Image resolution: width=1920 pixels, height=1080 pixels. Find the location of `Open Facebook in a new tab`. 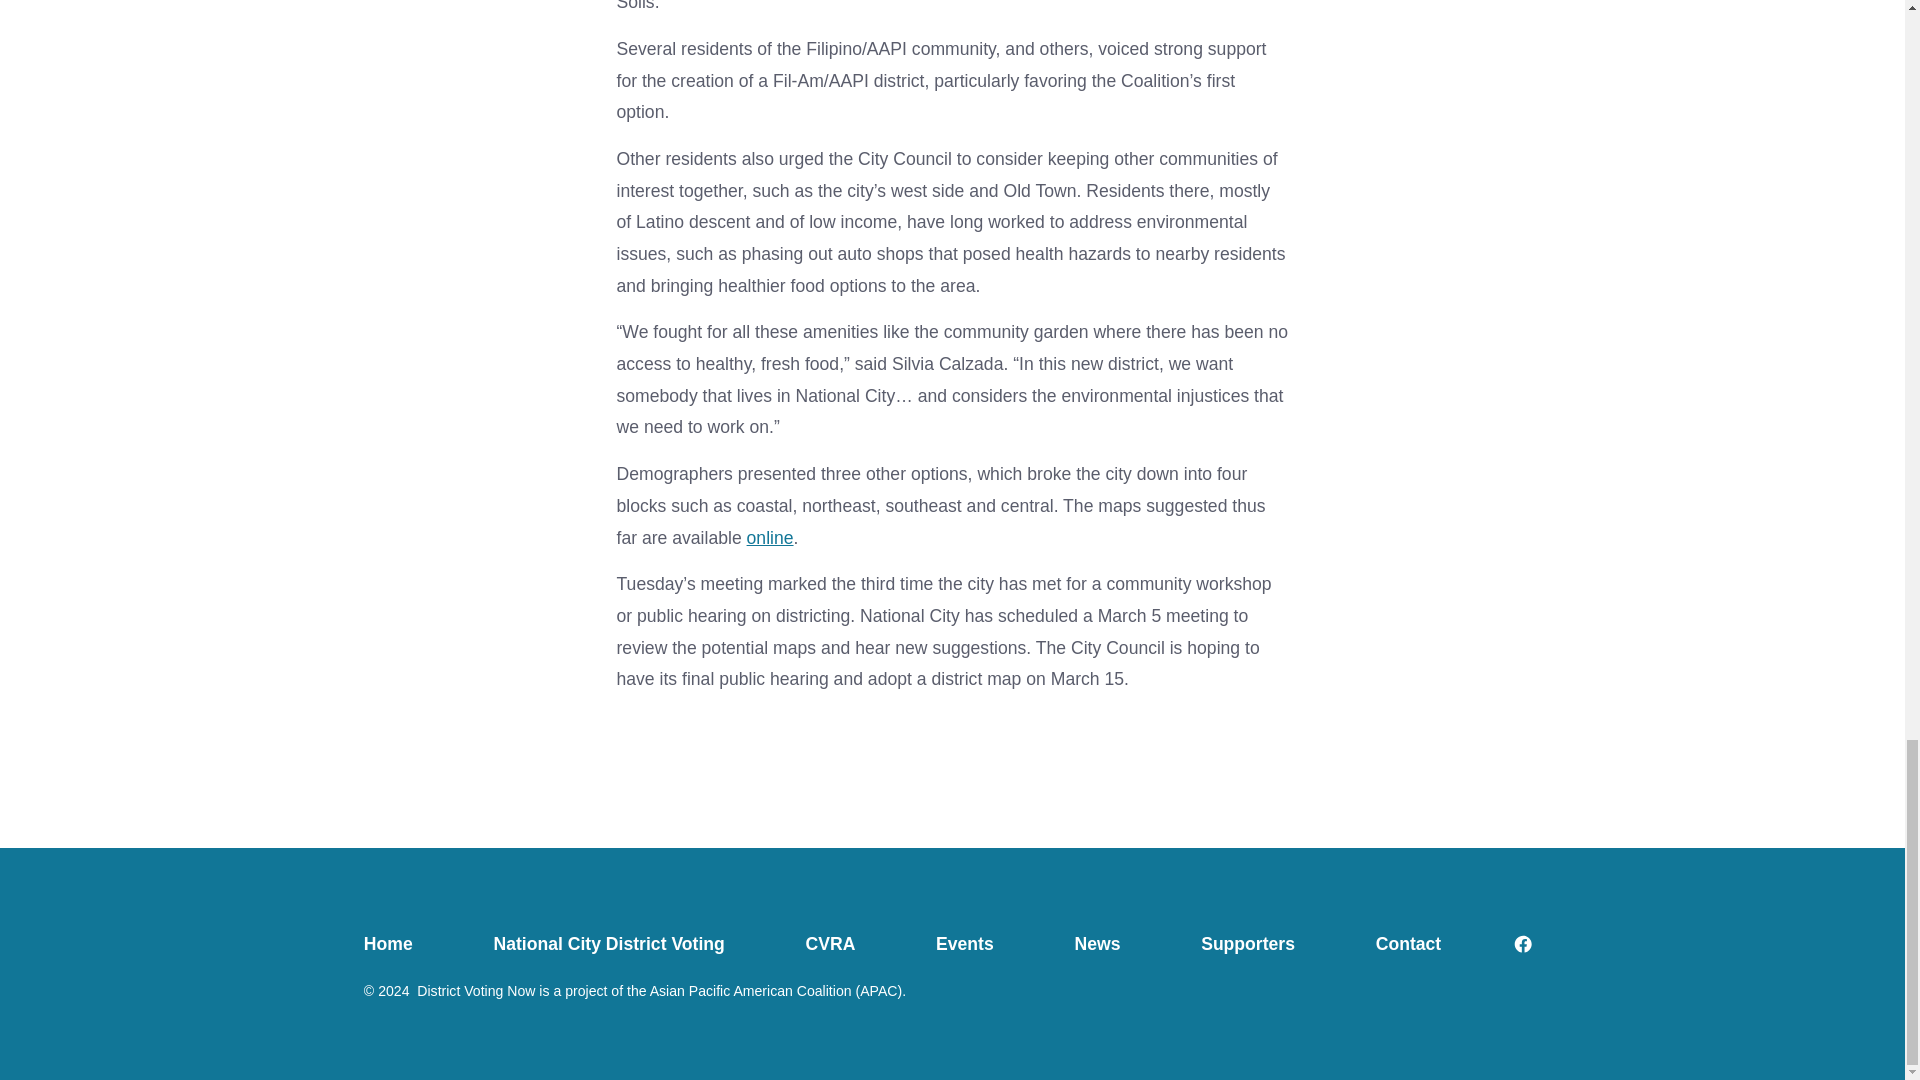

Open Facebook in a new tab is located at coordinates (1523, 944).